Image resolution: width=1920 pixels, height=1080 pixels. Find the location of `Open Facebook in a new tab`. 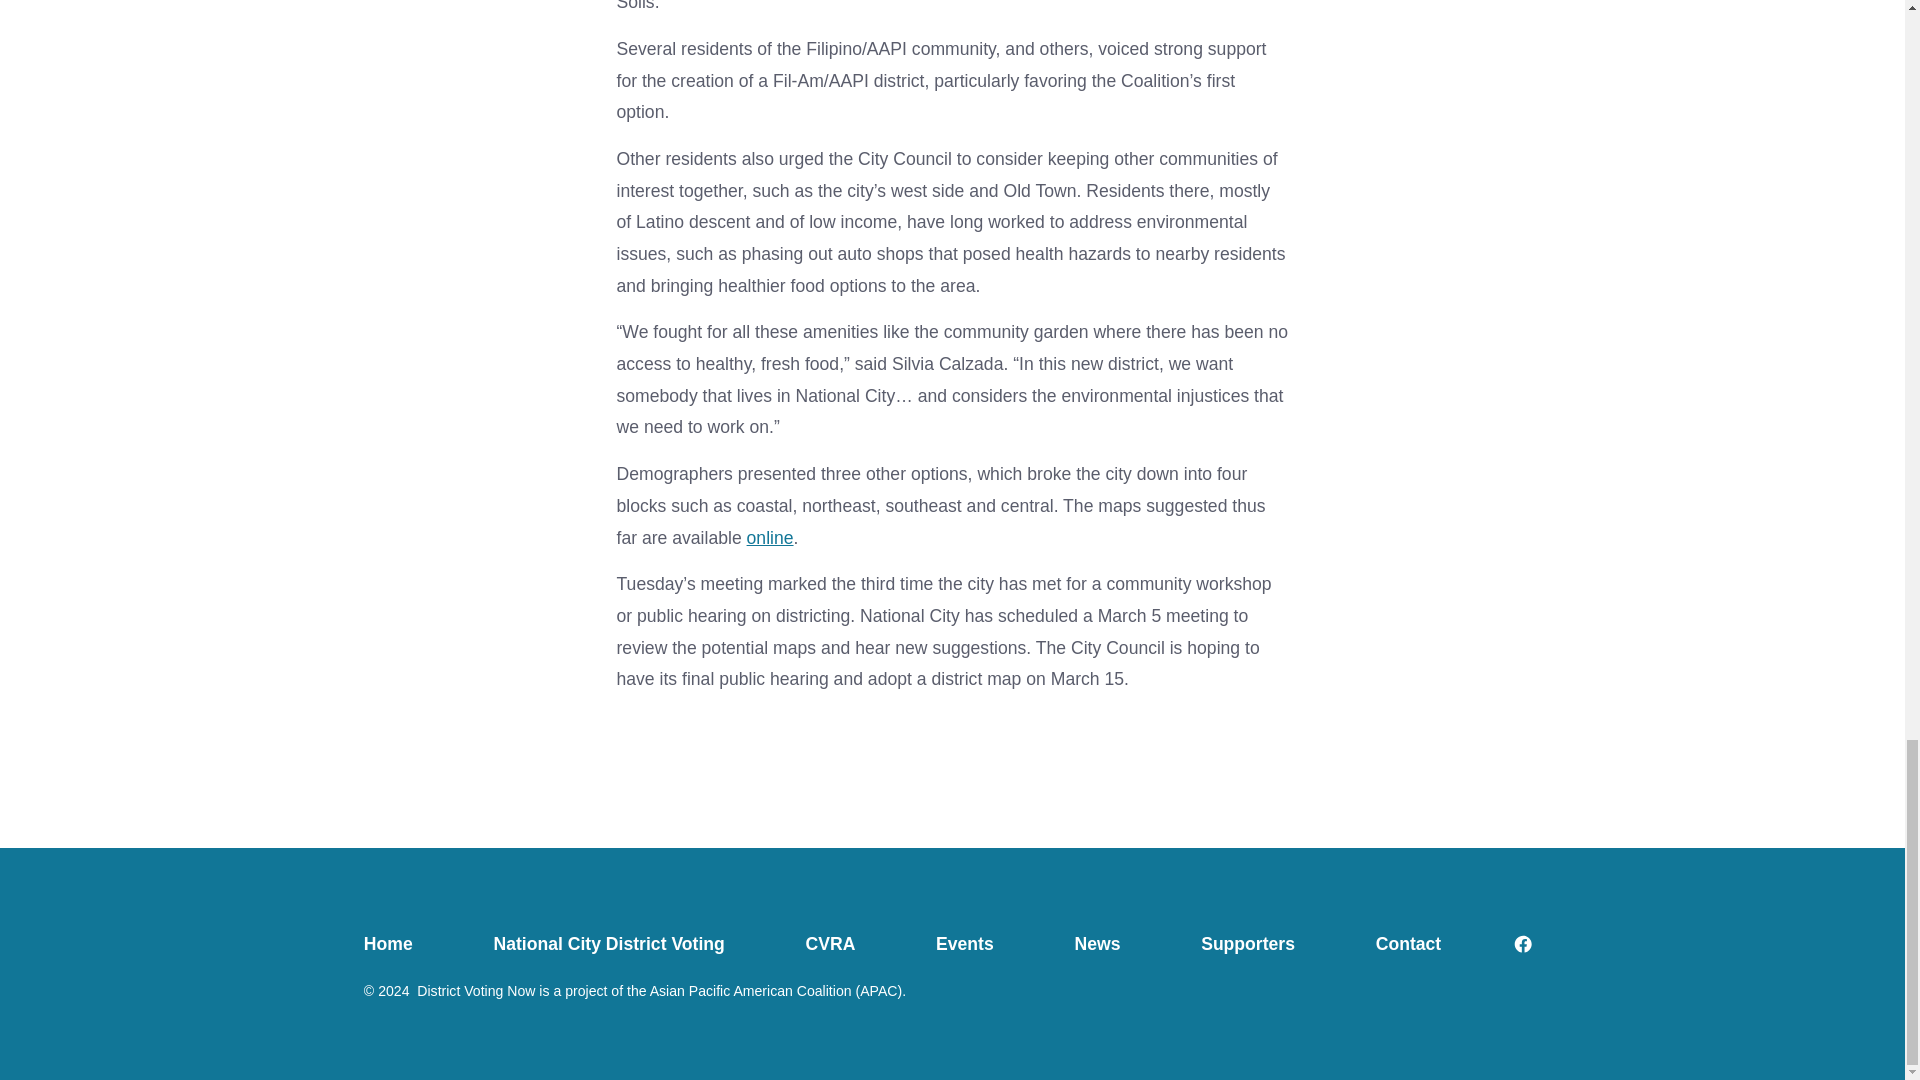

Open Facebook in a new tab is located at coordinates (1523, 944).